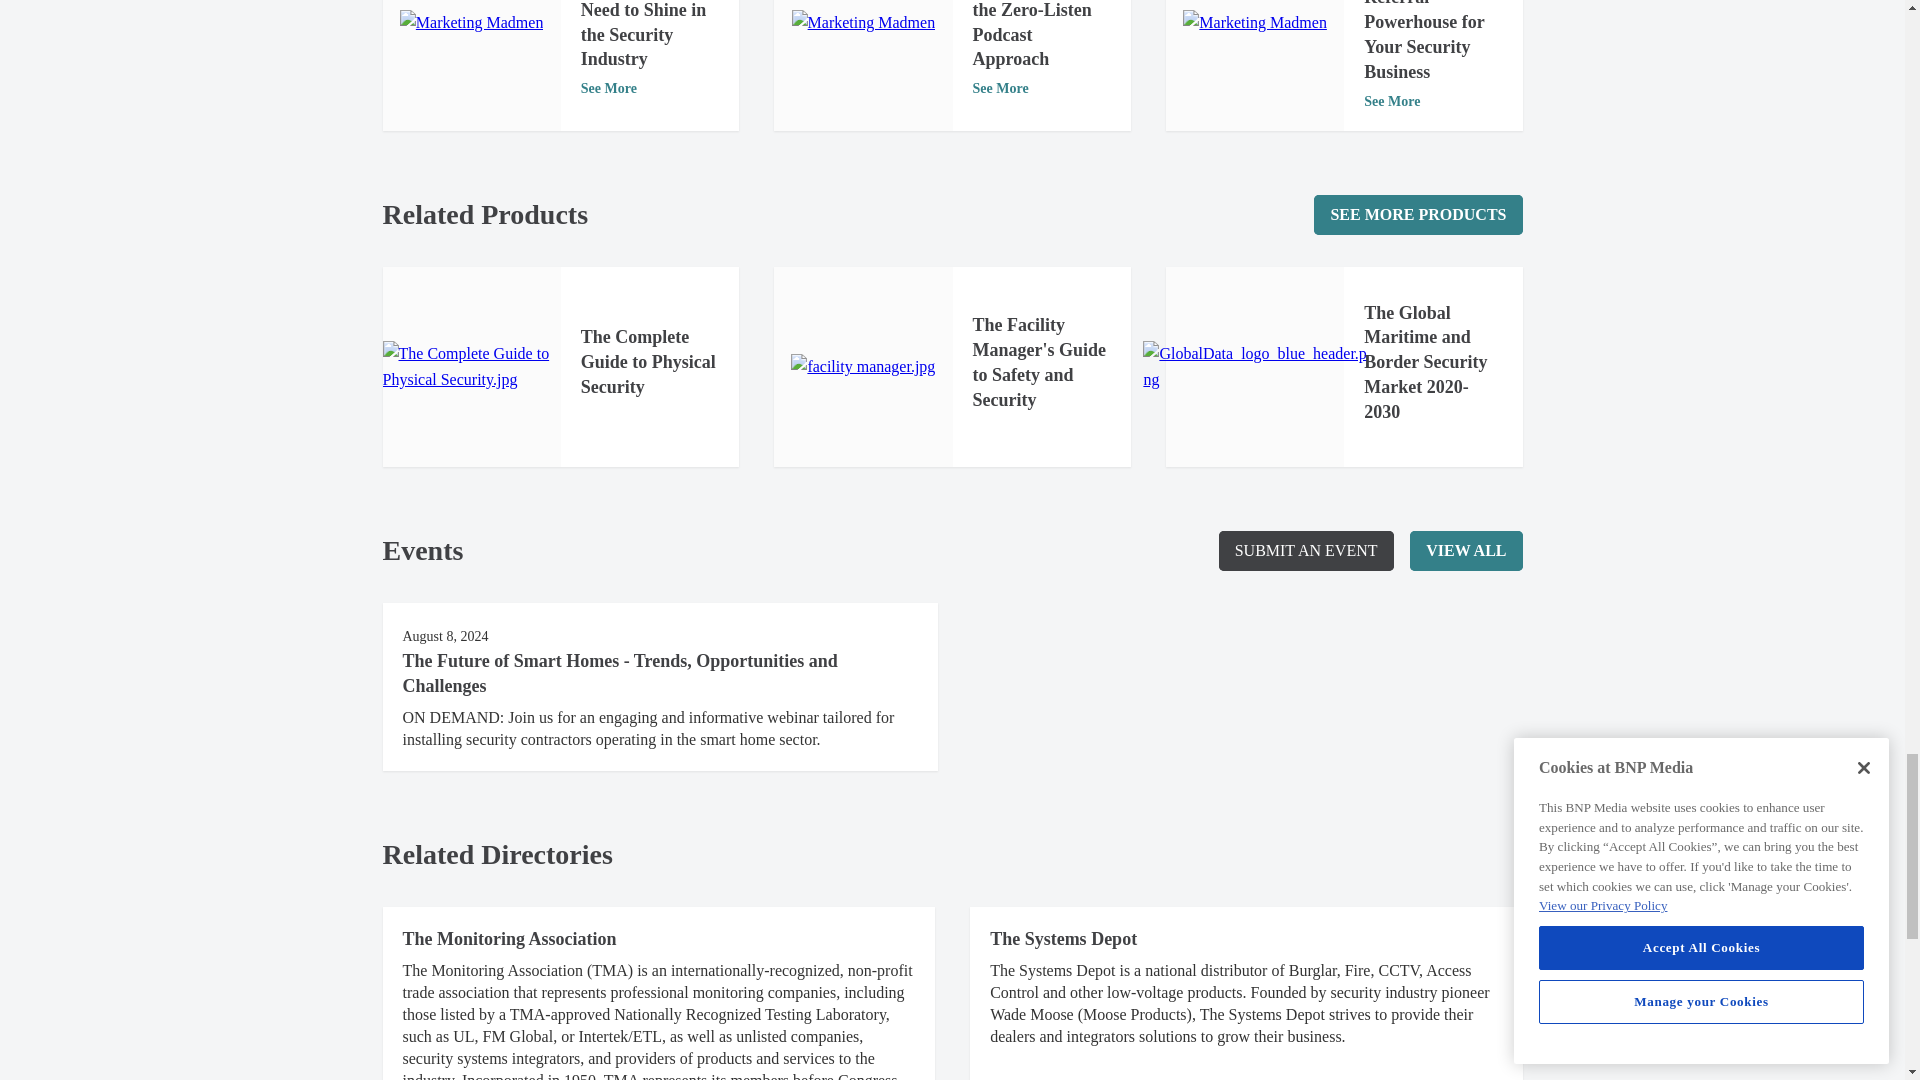 Image resolution: width=1920 pixels, height=1080 pixels. I want to click on The Complete Guide to Physical Security.jpg, so click(471, 368).